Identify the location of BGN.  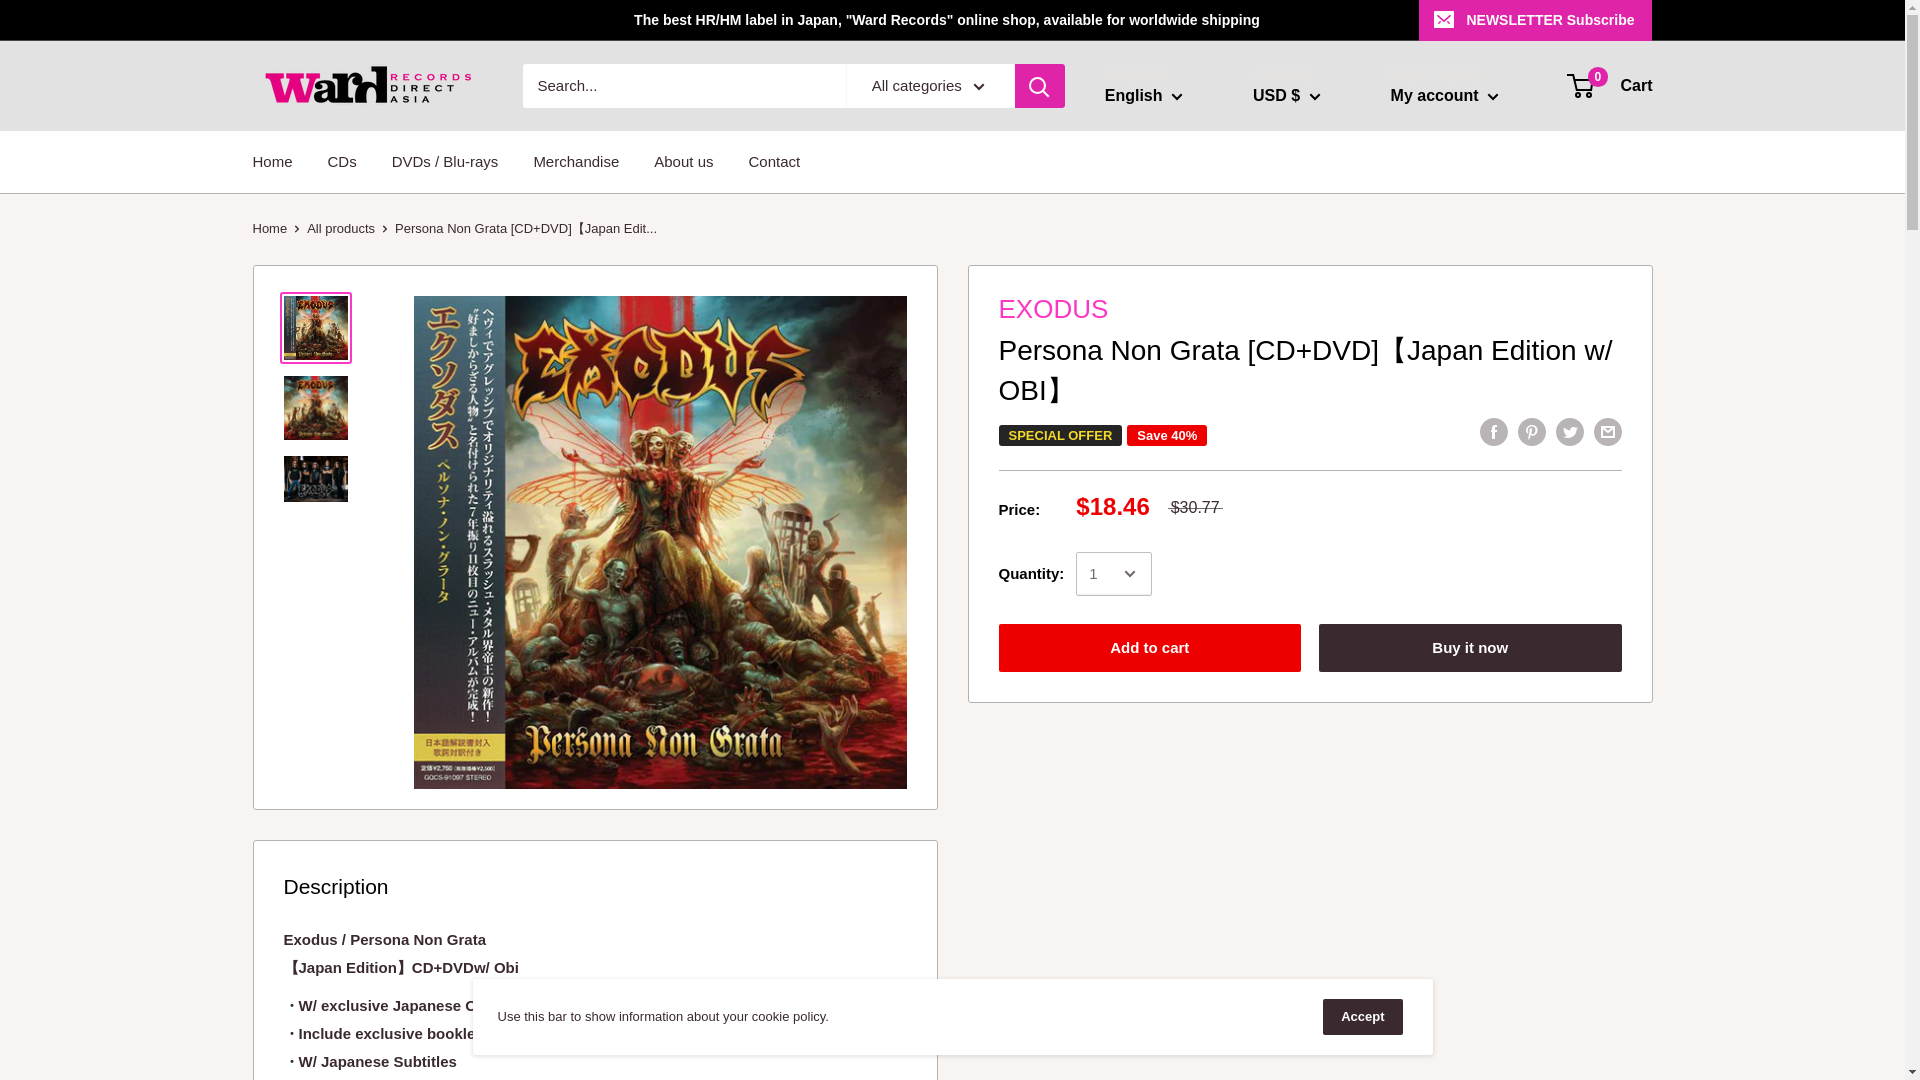
(1318, 610).